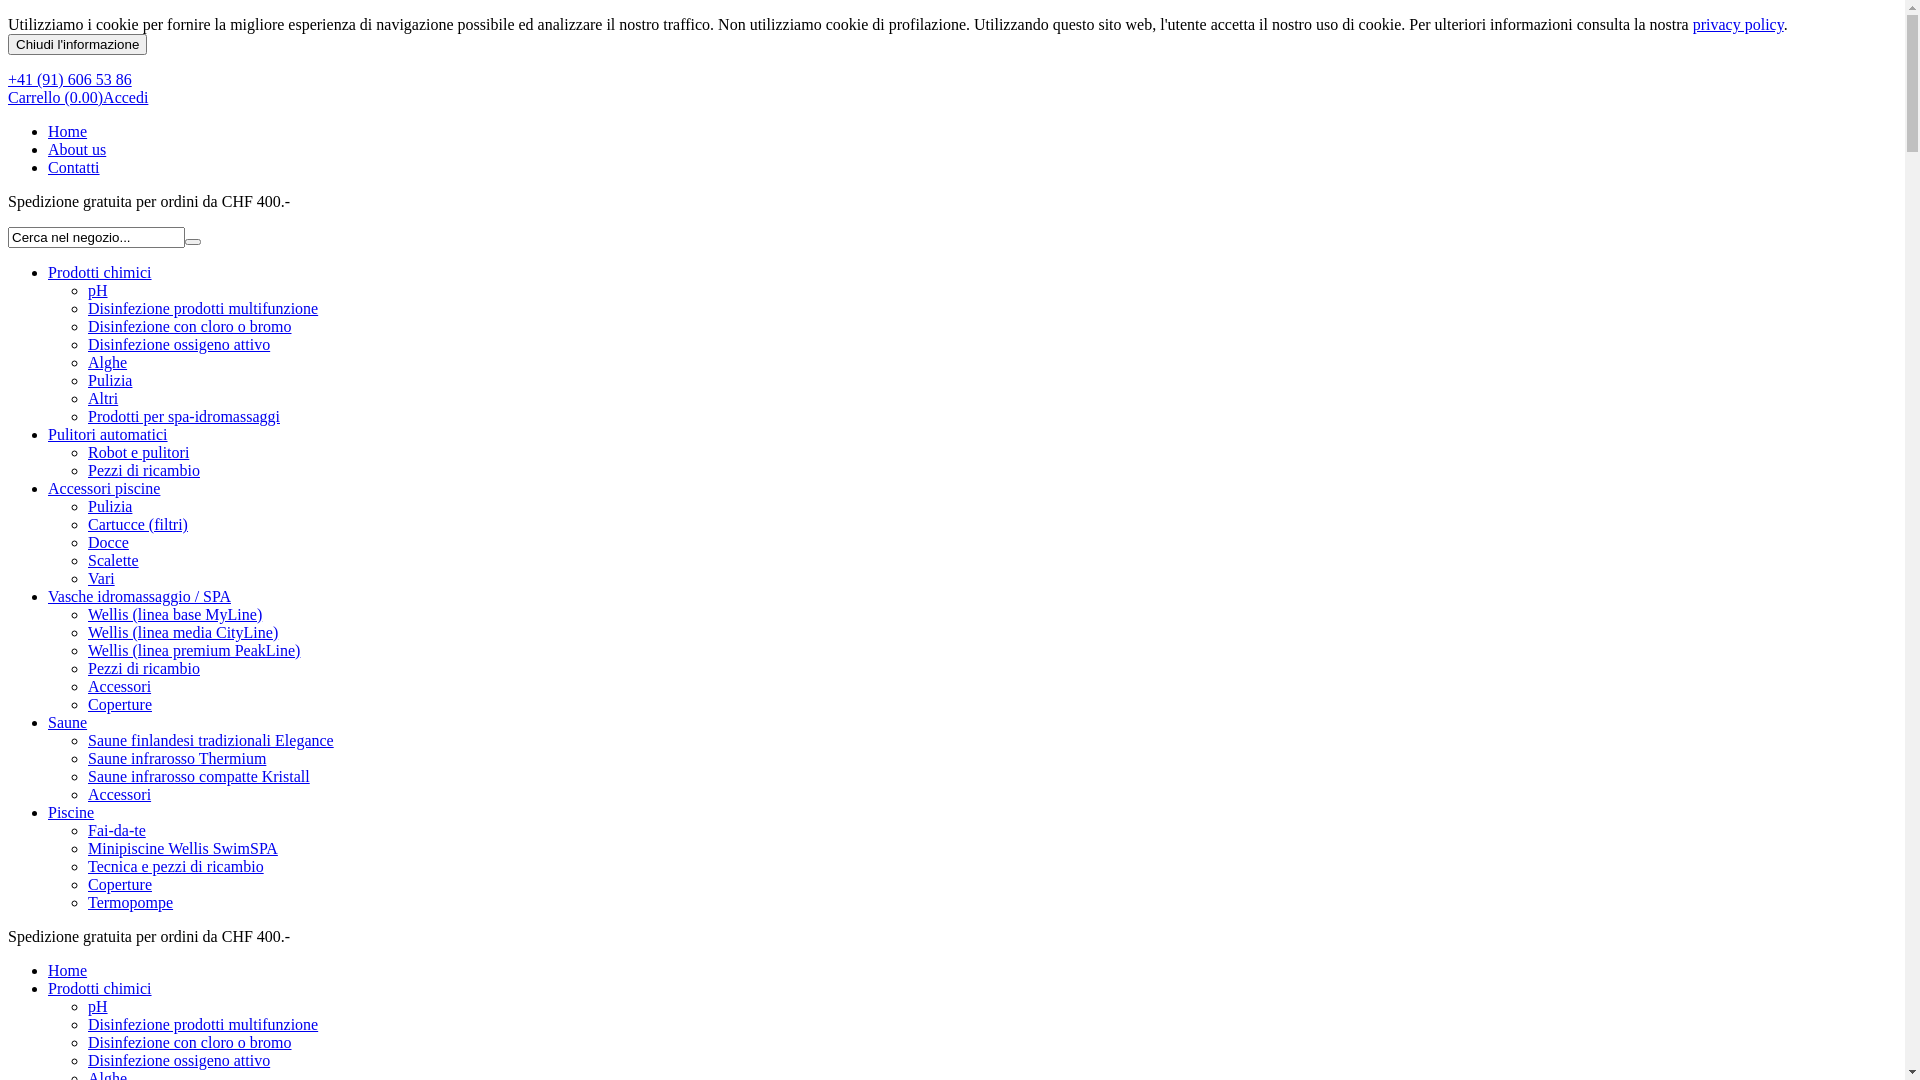 The width and height of the screenshot is (1920, 1080). Describe the element at coordinates (98, 290) in the screenshot. I see `pH` at that location.